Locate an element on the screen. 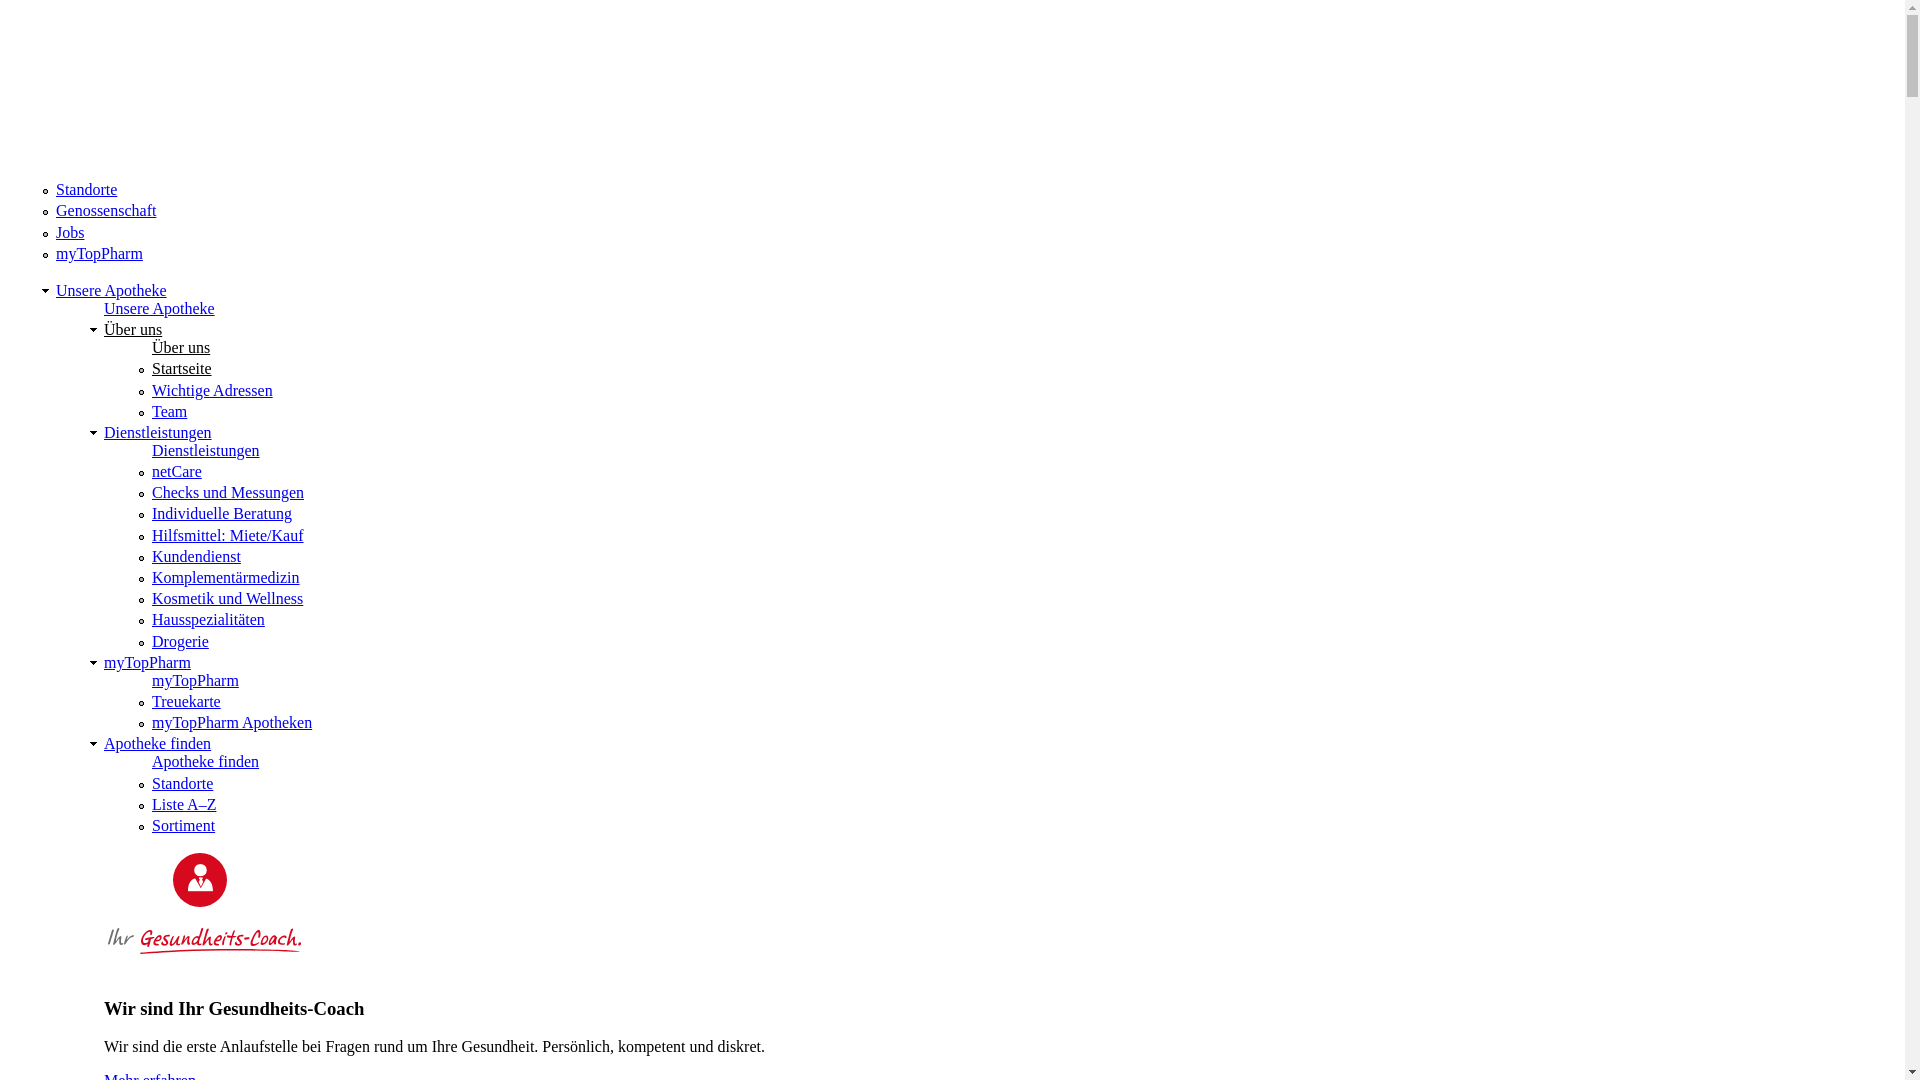 This screenshot has width=1920, height=1080. Individuelle Beratung is located at coordinates (222, 514).